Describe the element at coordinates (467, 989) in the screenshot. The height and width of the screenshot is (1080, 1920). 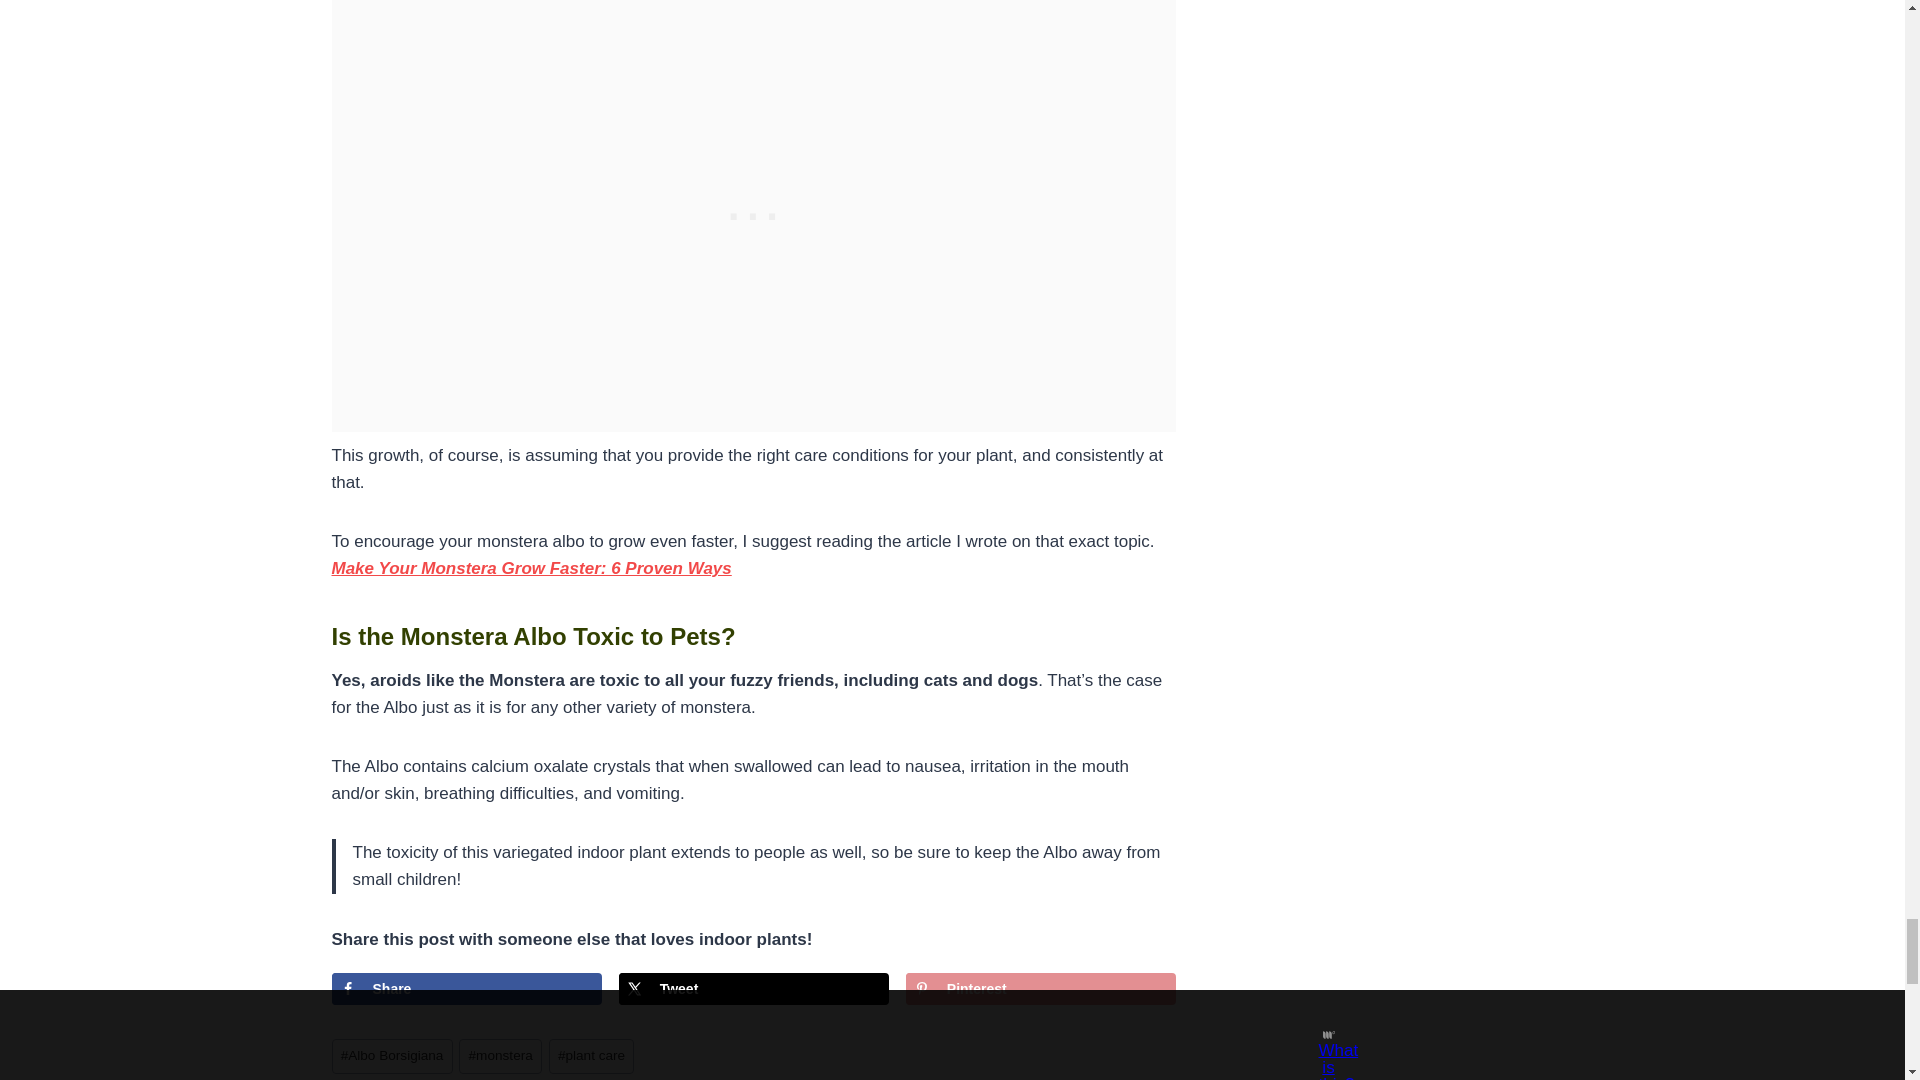
I see `Share on Facebook` at that location.